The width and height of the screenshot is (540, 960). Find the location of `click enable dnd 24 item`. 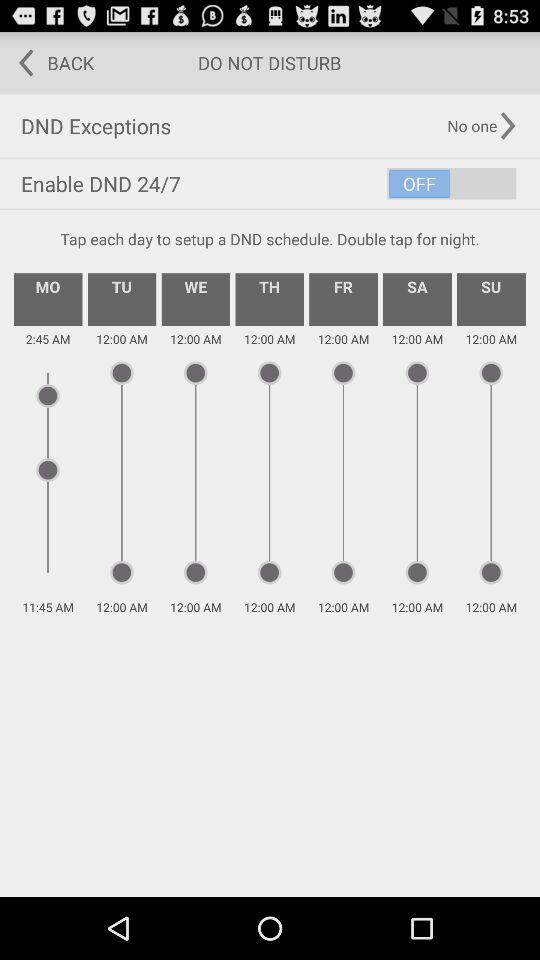

click enable dnd 24 item is located at coordinates (270, 184).